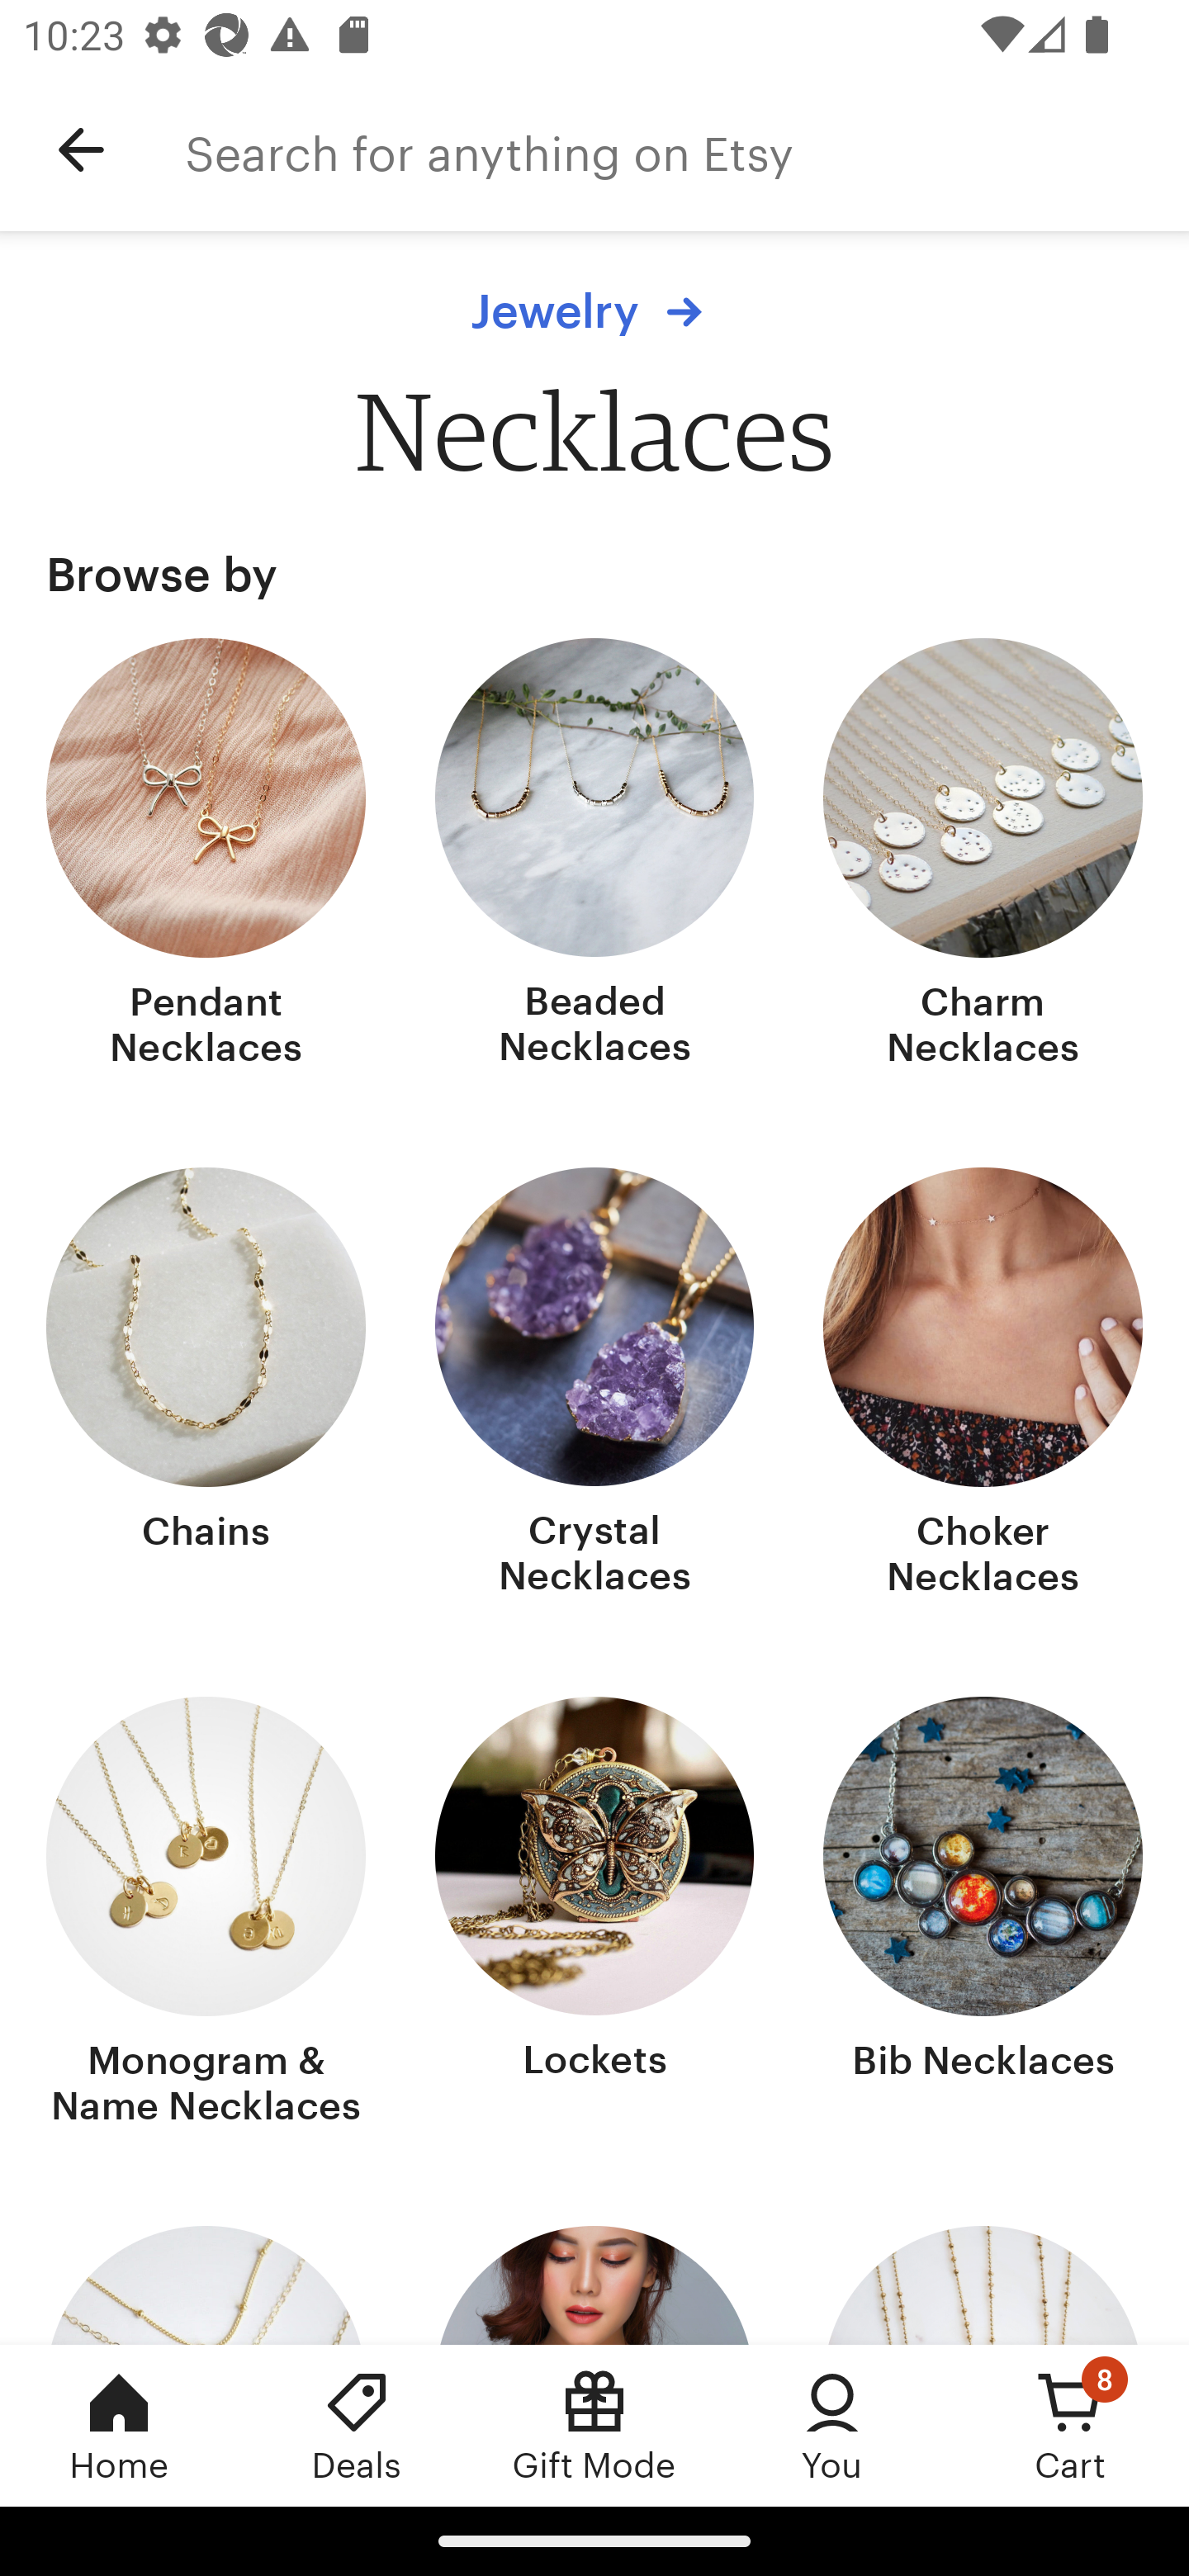 This screenshot has width=1189, height=2576. What do you see at coordinates (594, 2425) in the screenshot?
I see `Gift Mode` at bounding box center [594, 2425].